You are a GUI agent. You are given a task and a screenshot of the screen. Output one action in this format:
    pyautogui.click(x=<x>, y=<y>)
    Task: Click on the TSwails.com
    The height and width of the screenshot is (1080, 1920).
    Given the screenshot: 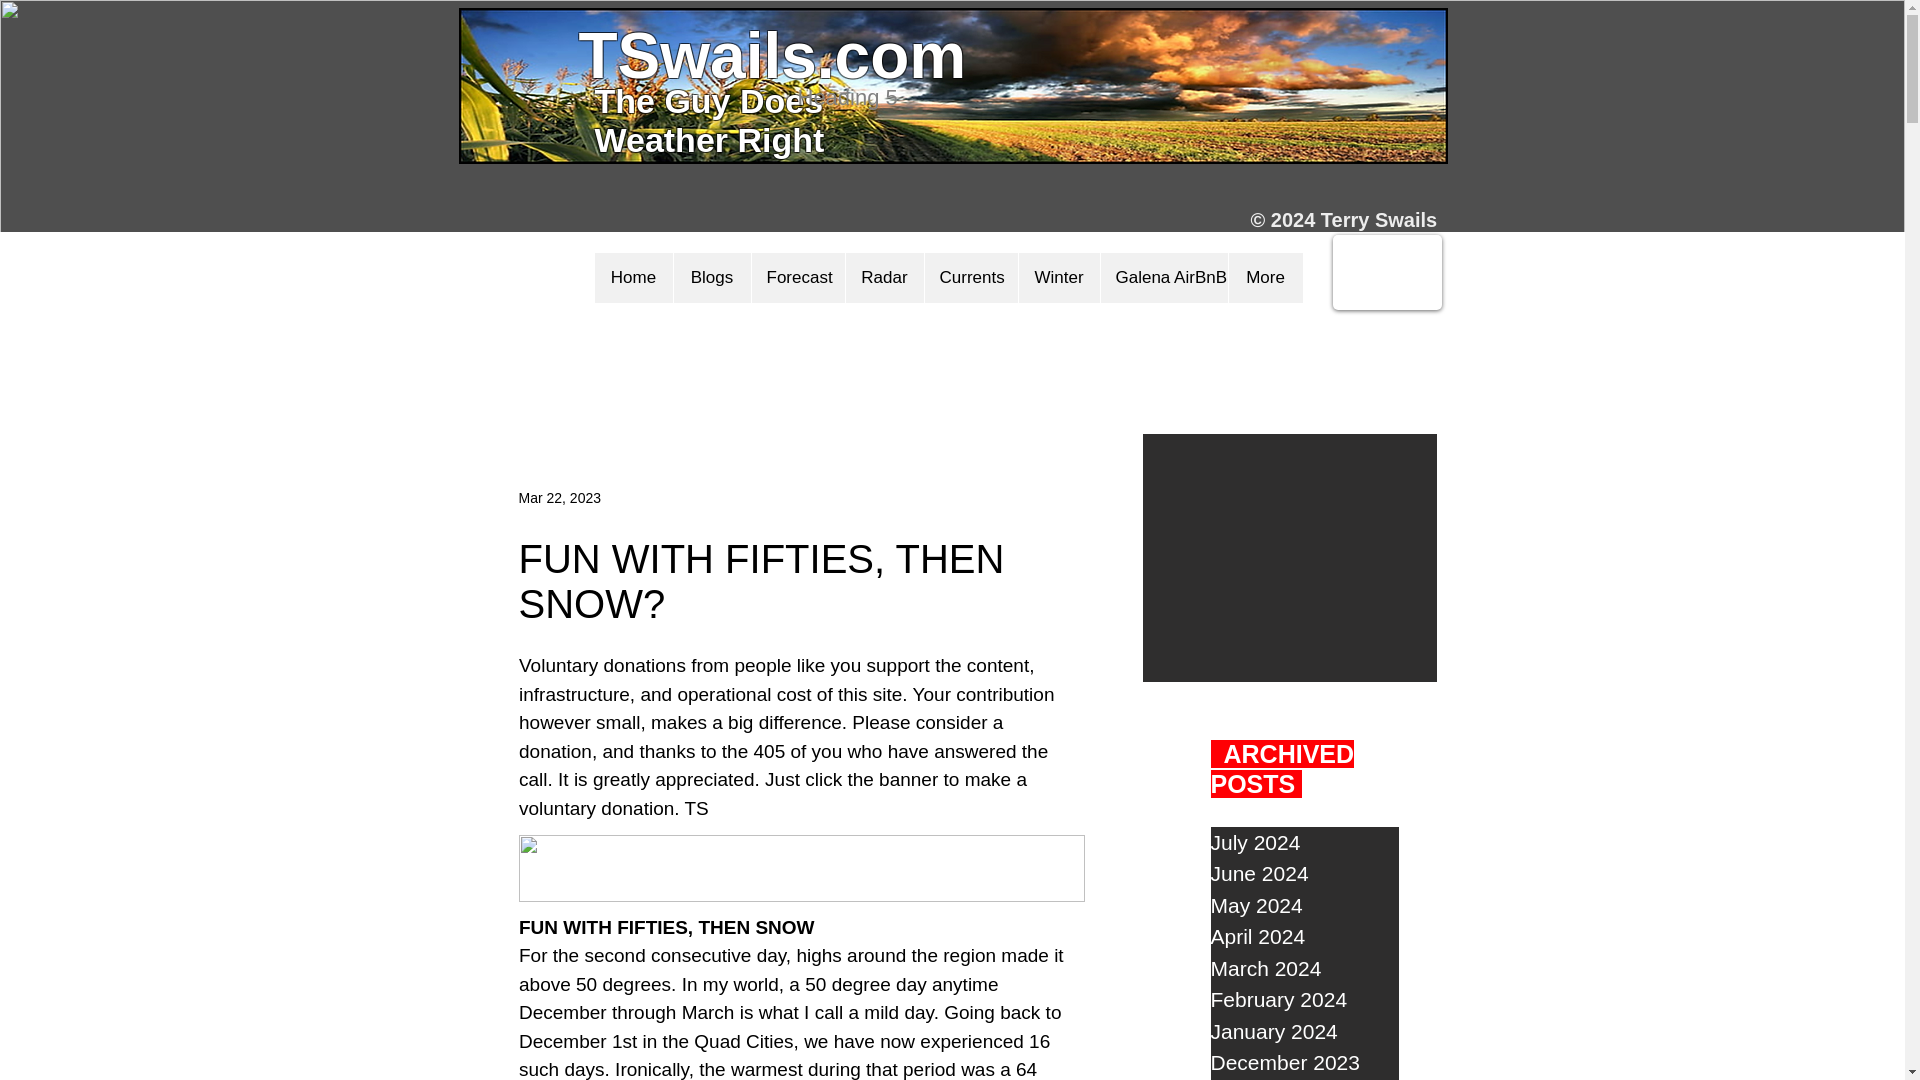 What is the action you would take?
    pyautogui.click(x=771, y=56)
    